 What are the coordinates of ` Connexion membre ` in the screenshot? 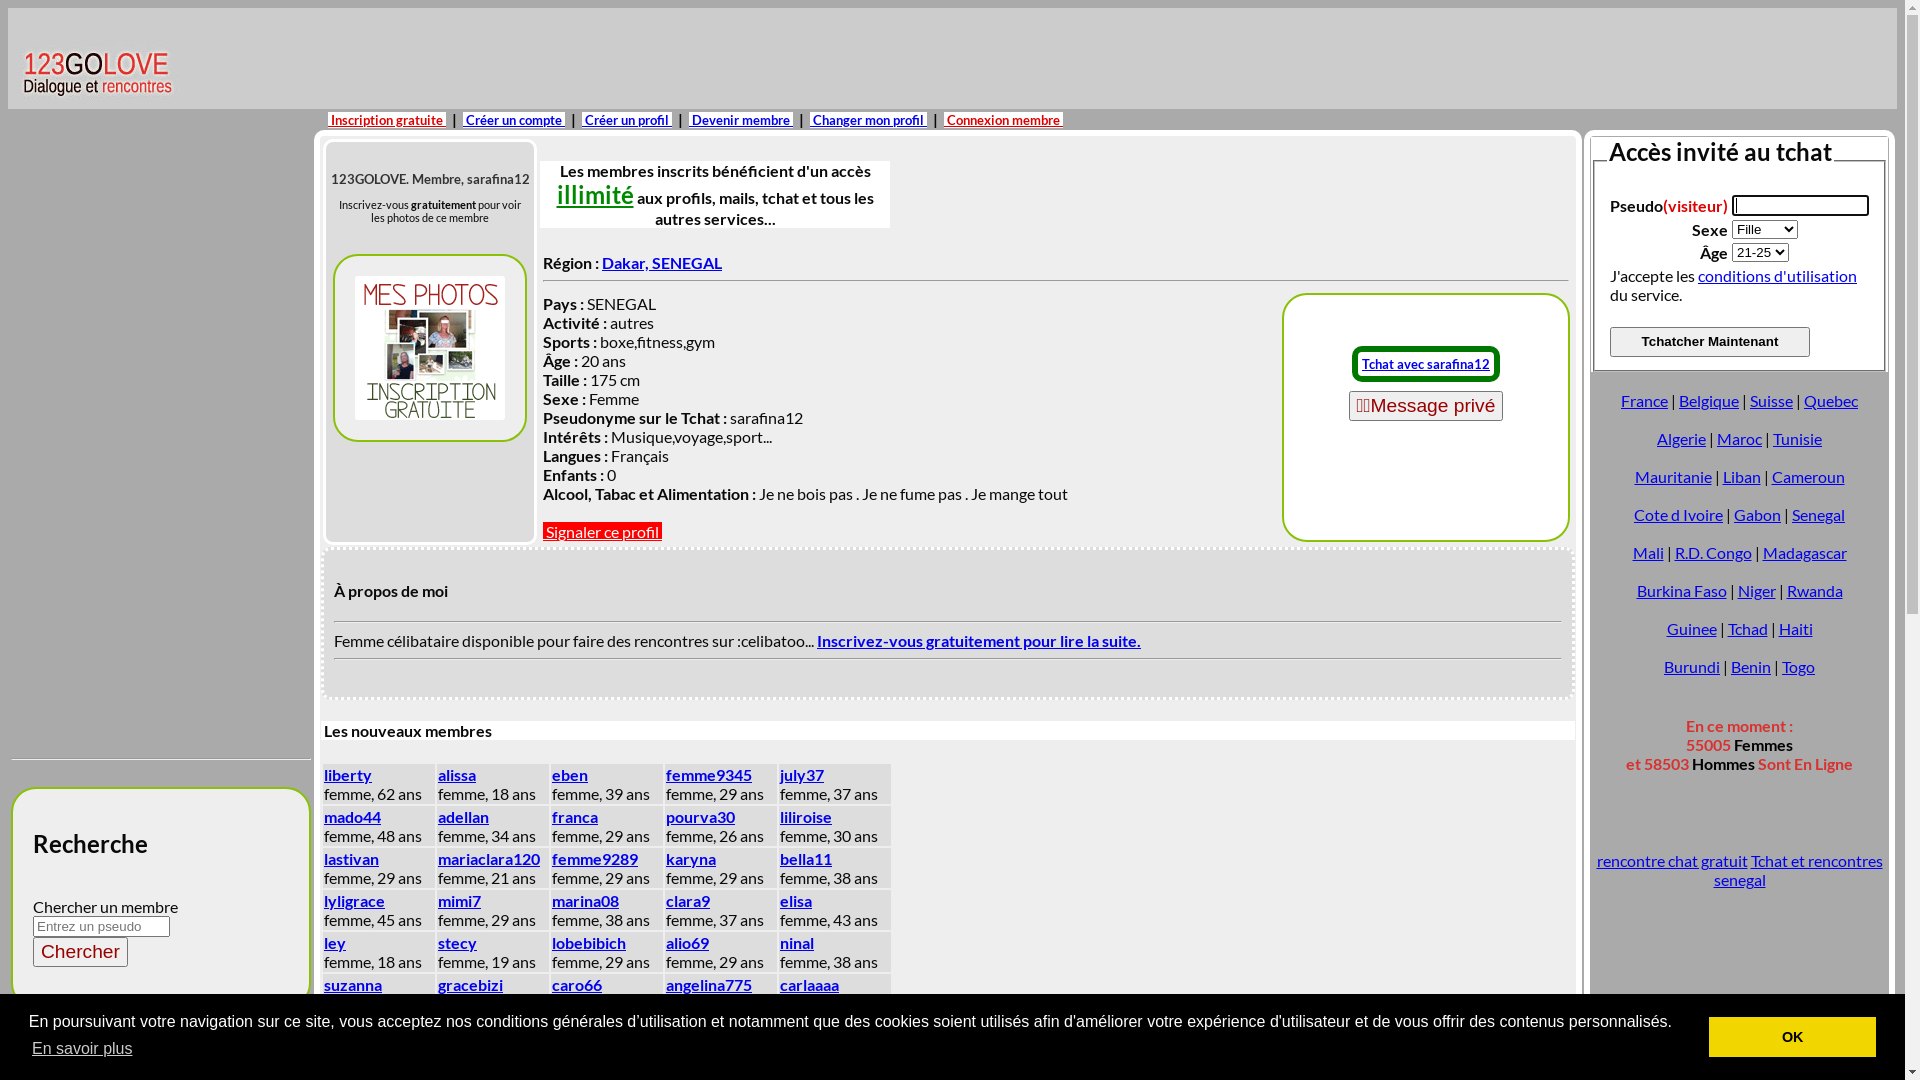 It's located at (1004, 120).